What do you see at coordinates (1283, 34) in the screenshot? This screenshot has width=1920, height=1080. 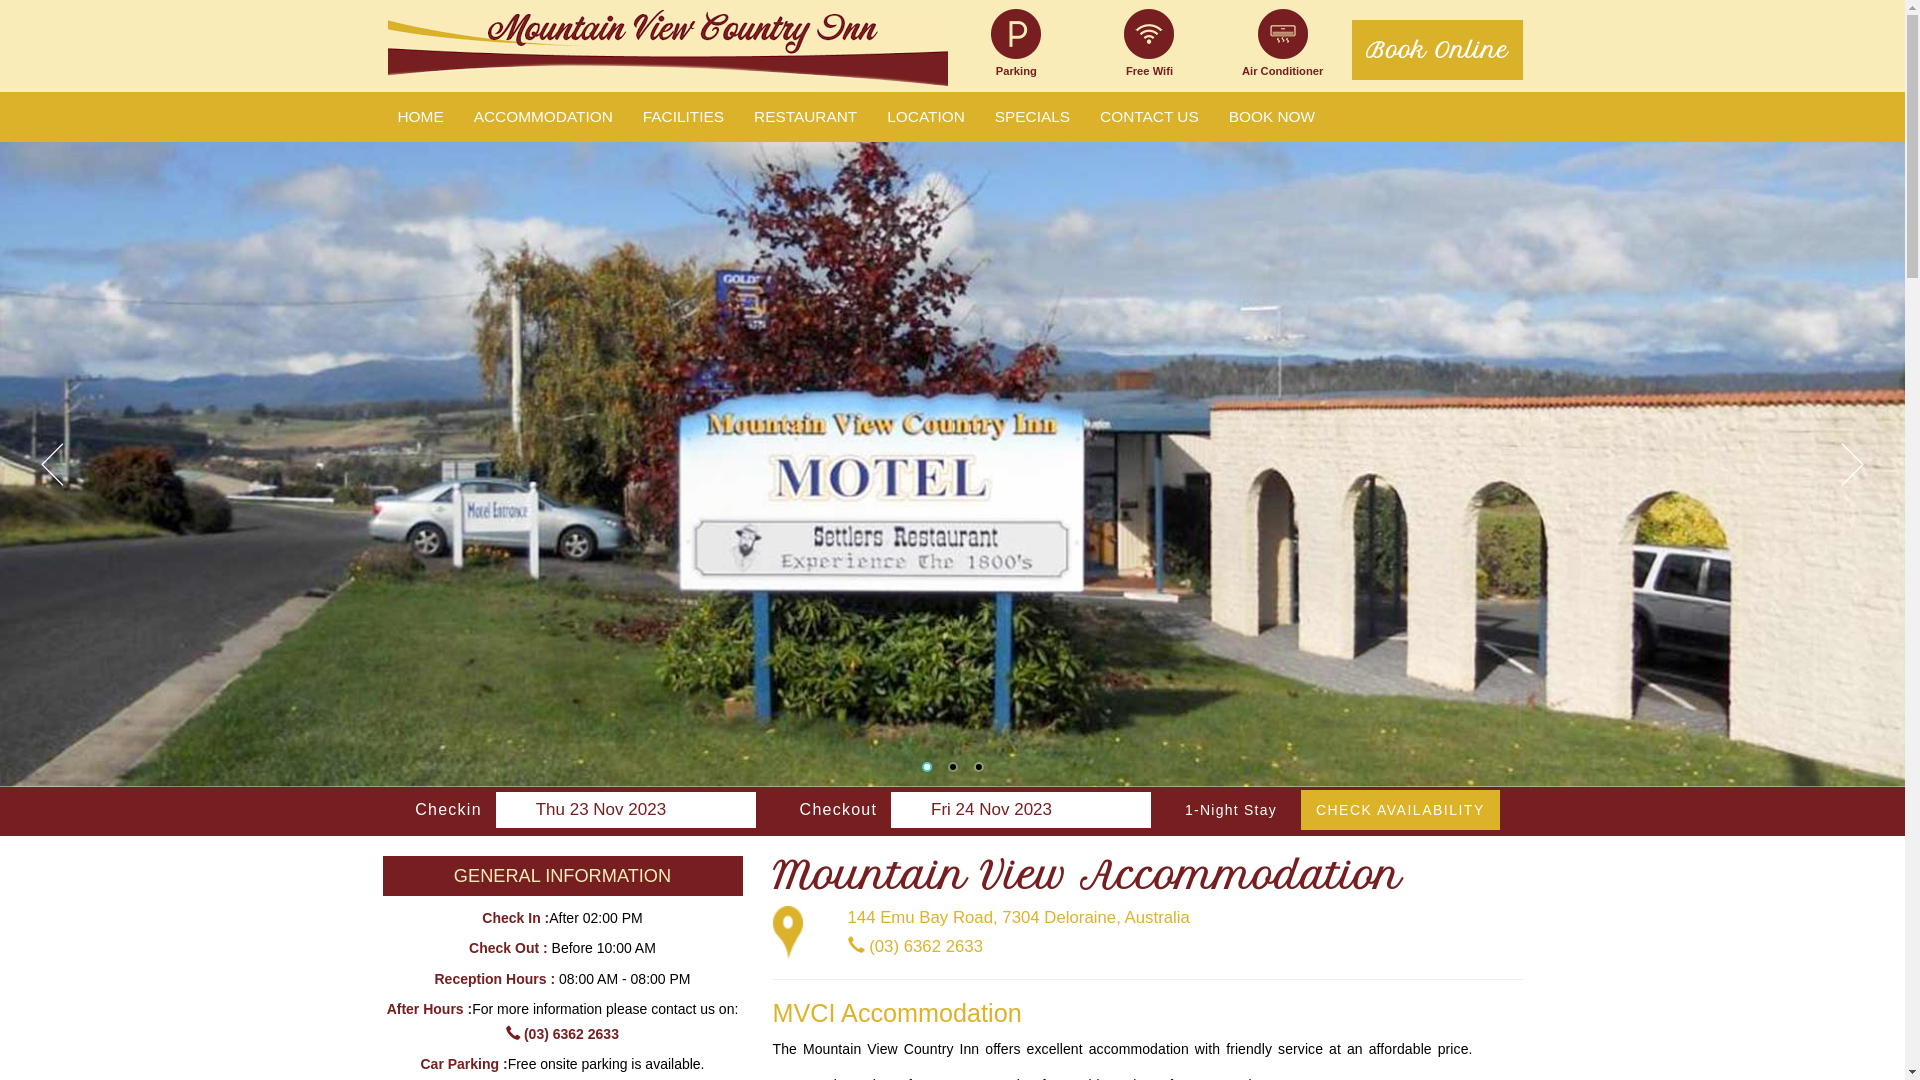 I see `Air Conditioner` at bounding box center [1283, 34].